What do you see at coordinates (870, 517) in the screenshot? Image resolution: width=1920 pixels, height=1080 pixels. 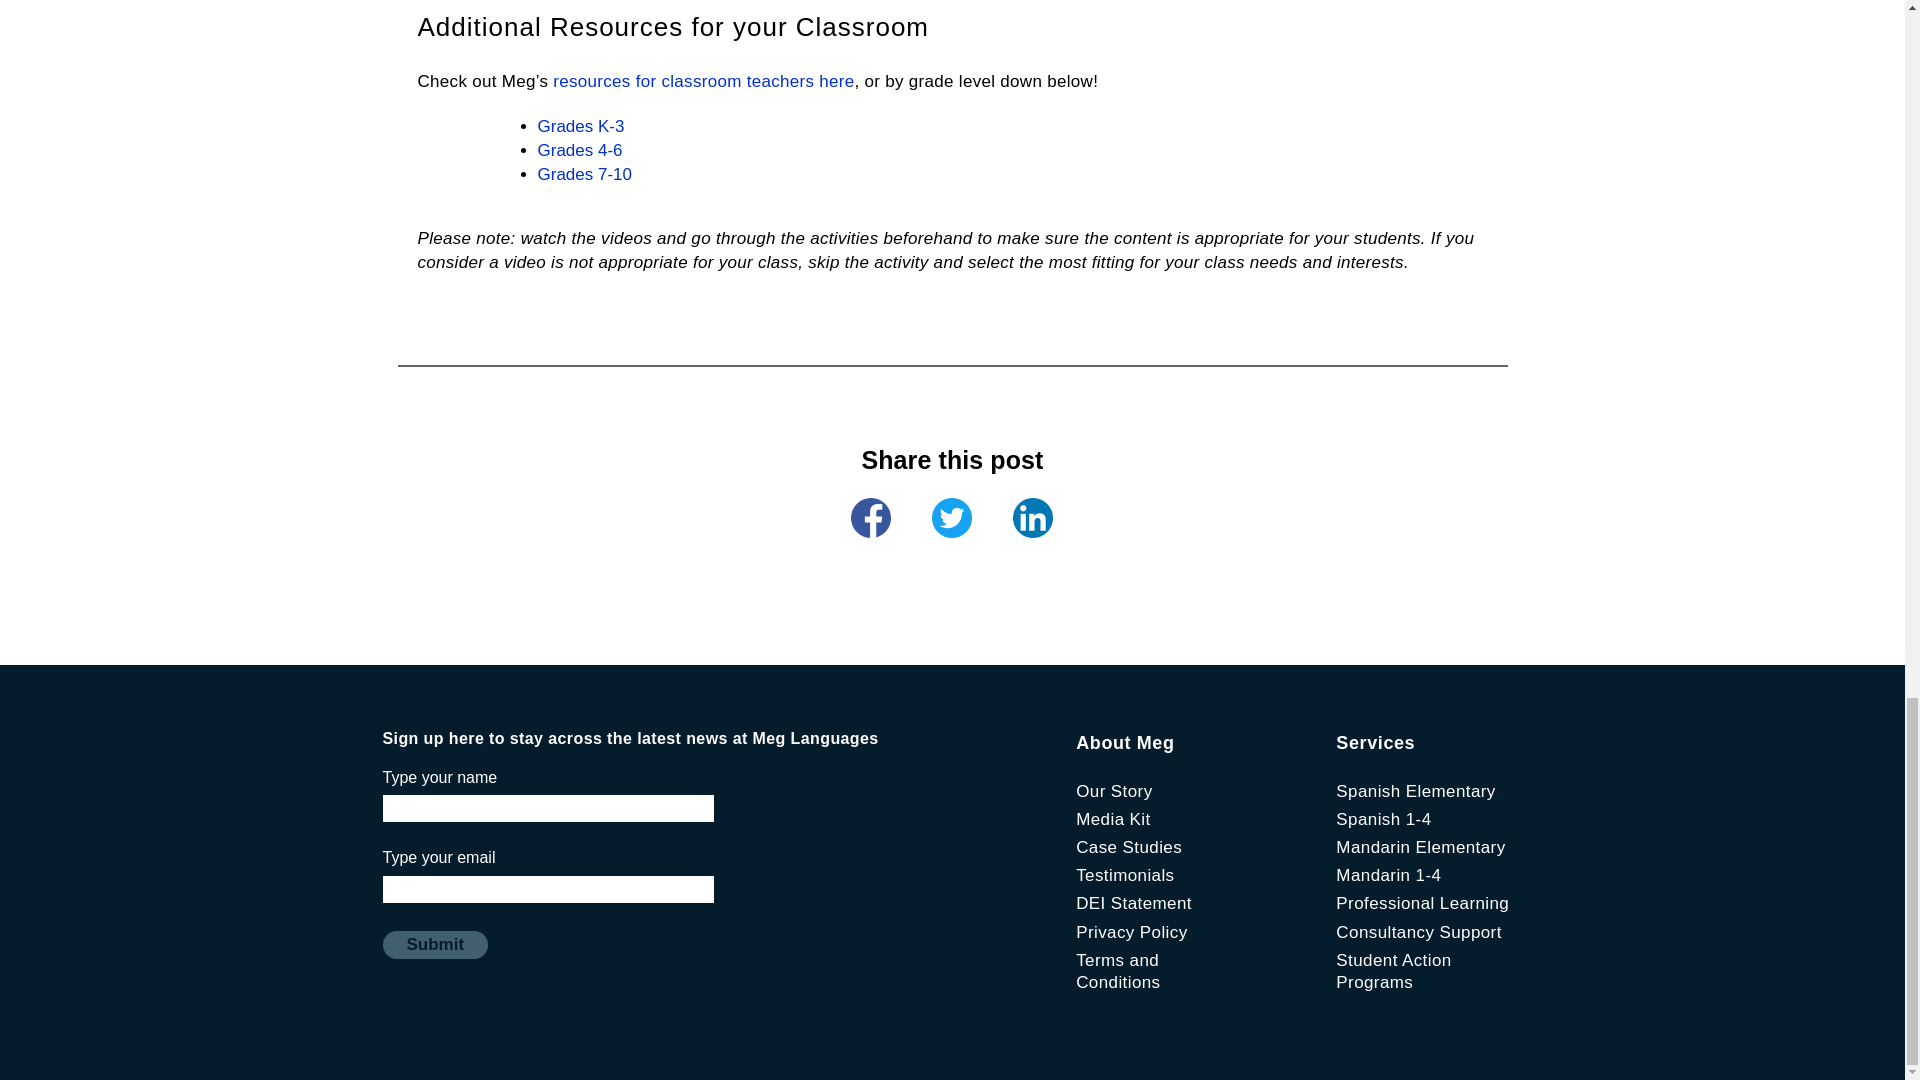 I see `What is the Qingming Festival?` at bounding box center [870, 517].